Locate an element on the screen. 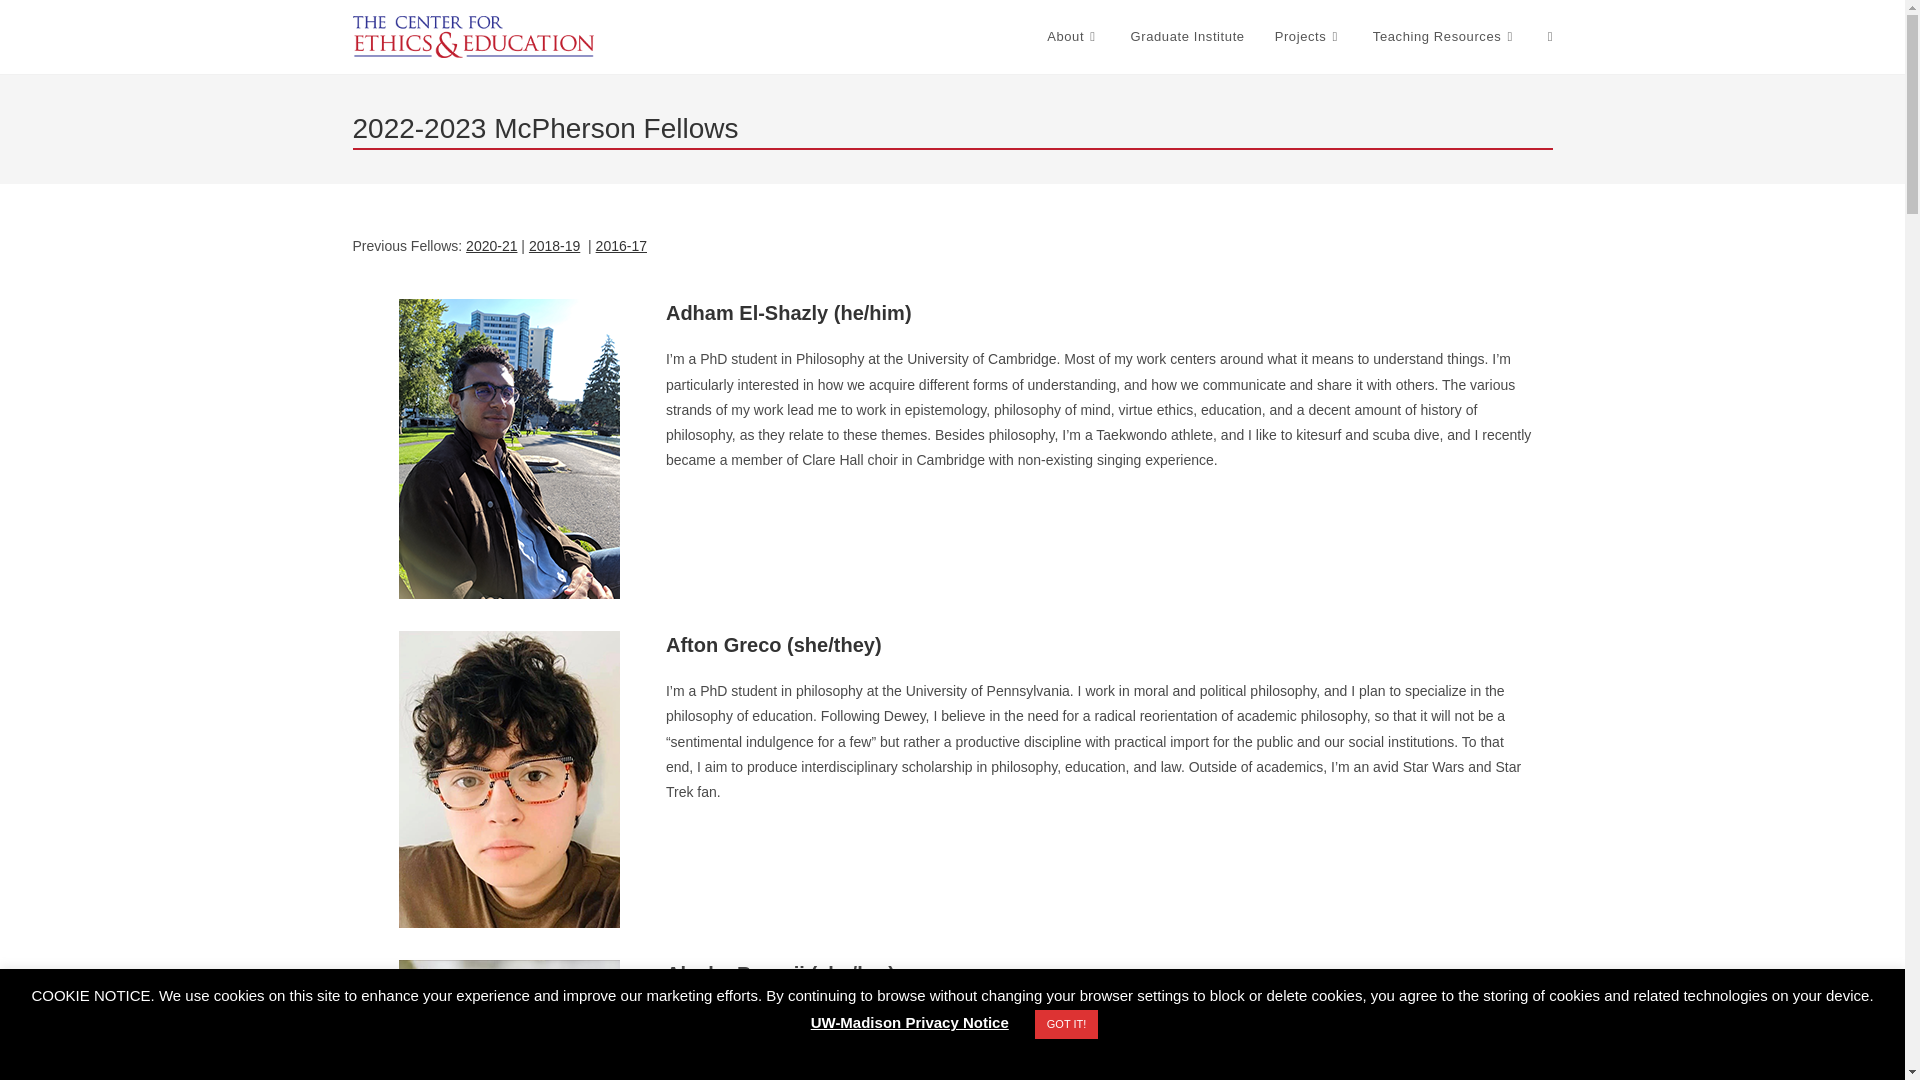 This screenshot has width=1920, height=1080. Projects is located at coordinates (1308, 37).